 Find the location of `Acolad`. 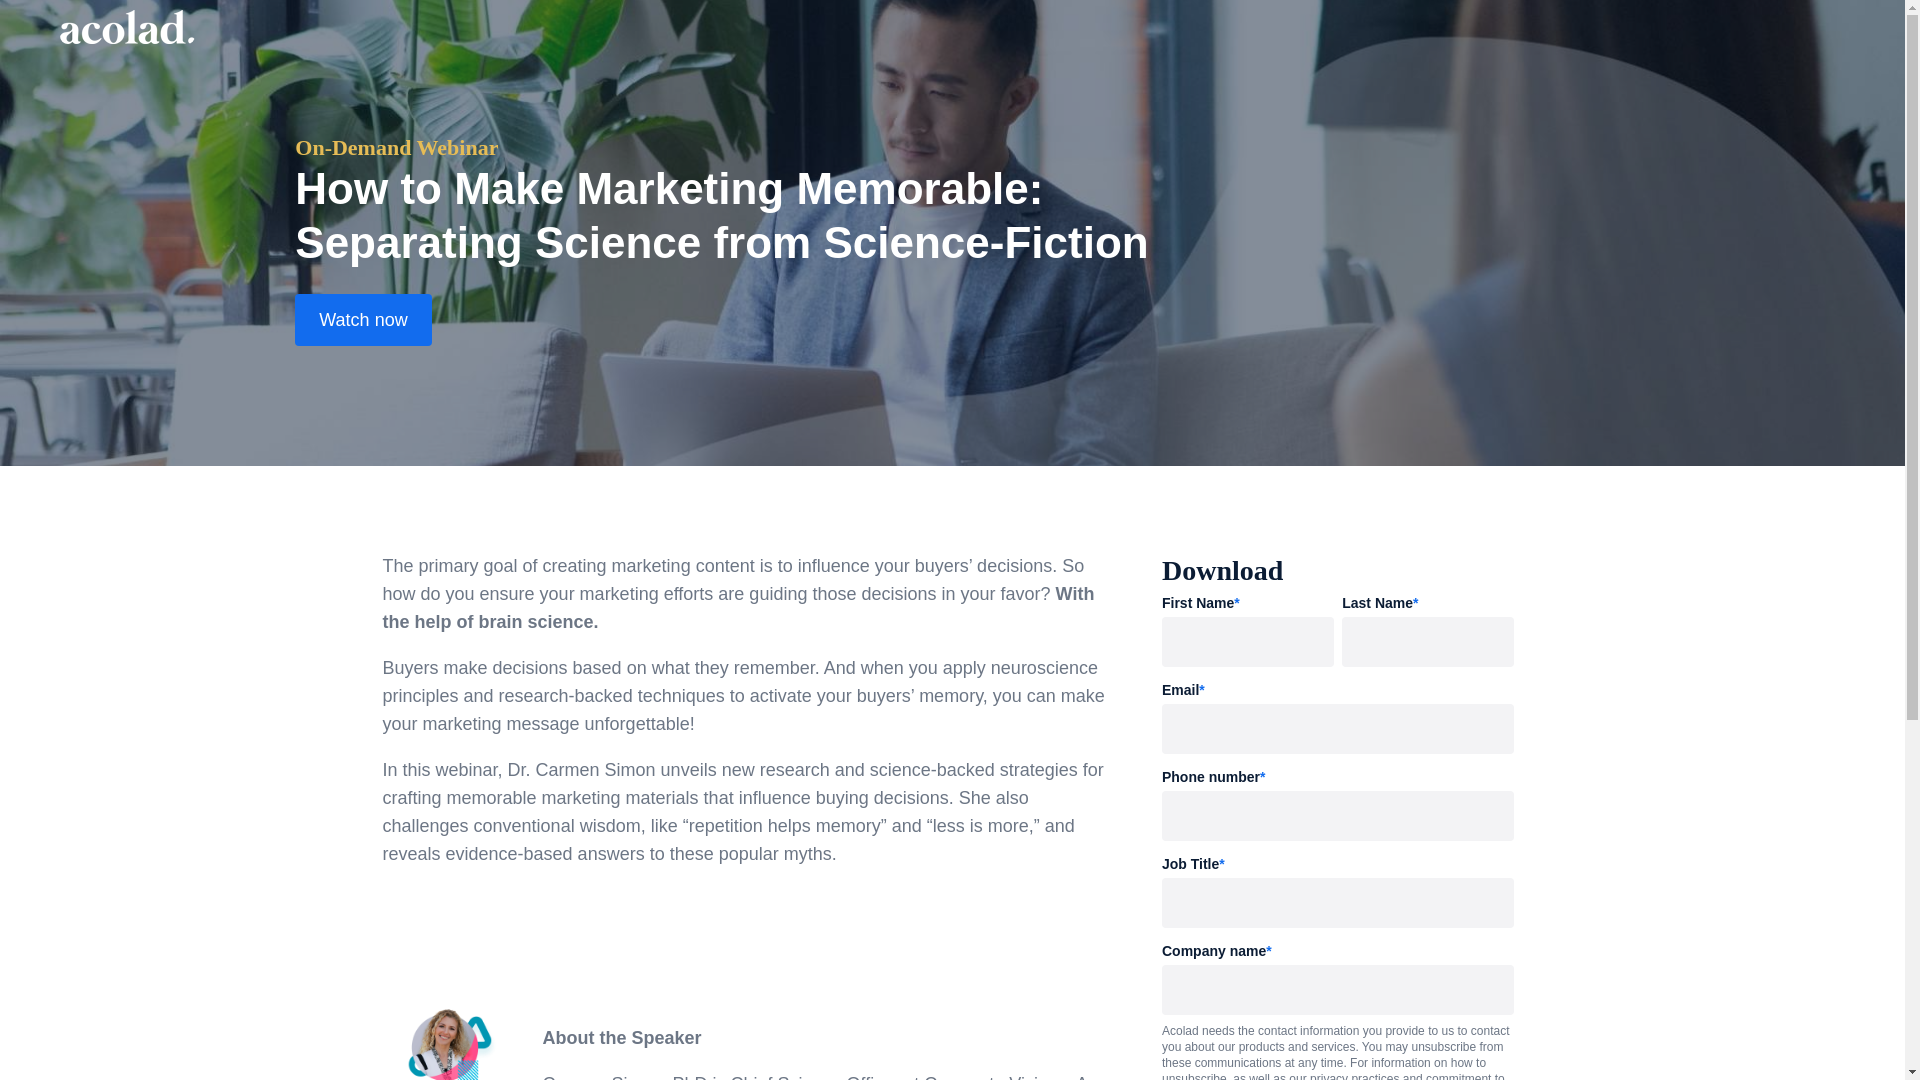

Acolad is located at coordinates (127, 26).